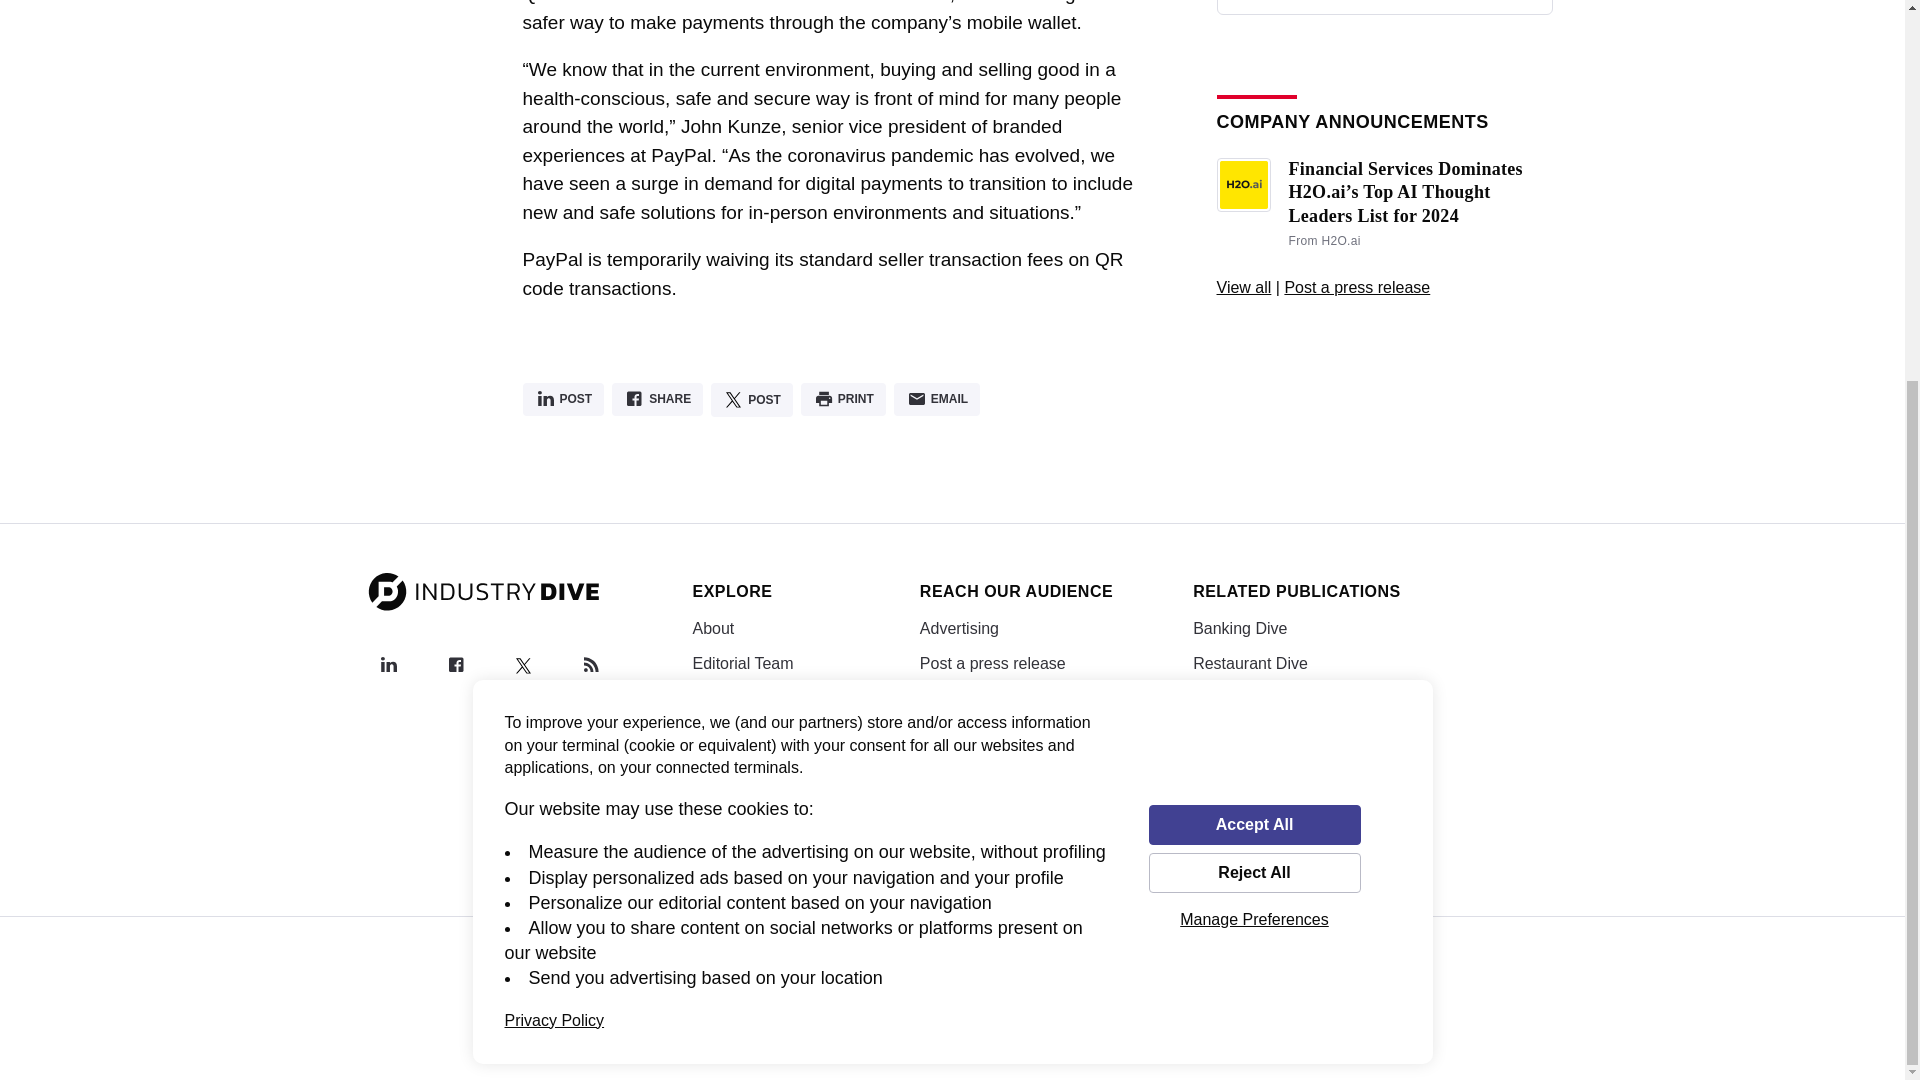 This screenshot has height=1080, width=1920. I want to click on PRINT, so click(842, 399).